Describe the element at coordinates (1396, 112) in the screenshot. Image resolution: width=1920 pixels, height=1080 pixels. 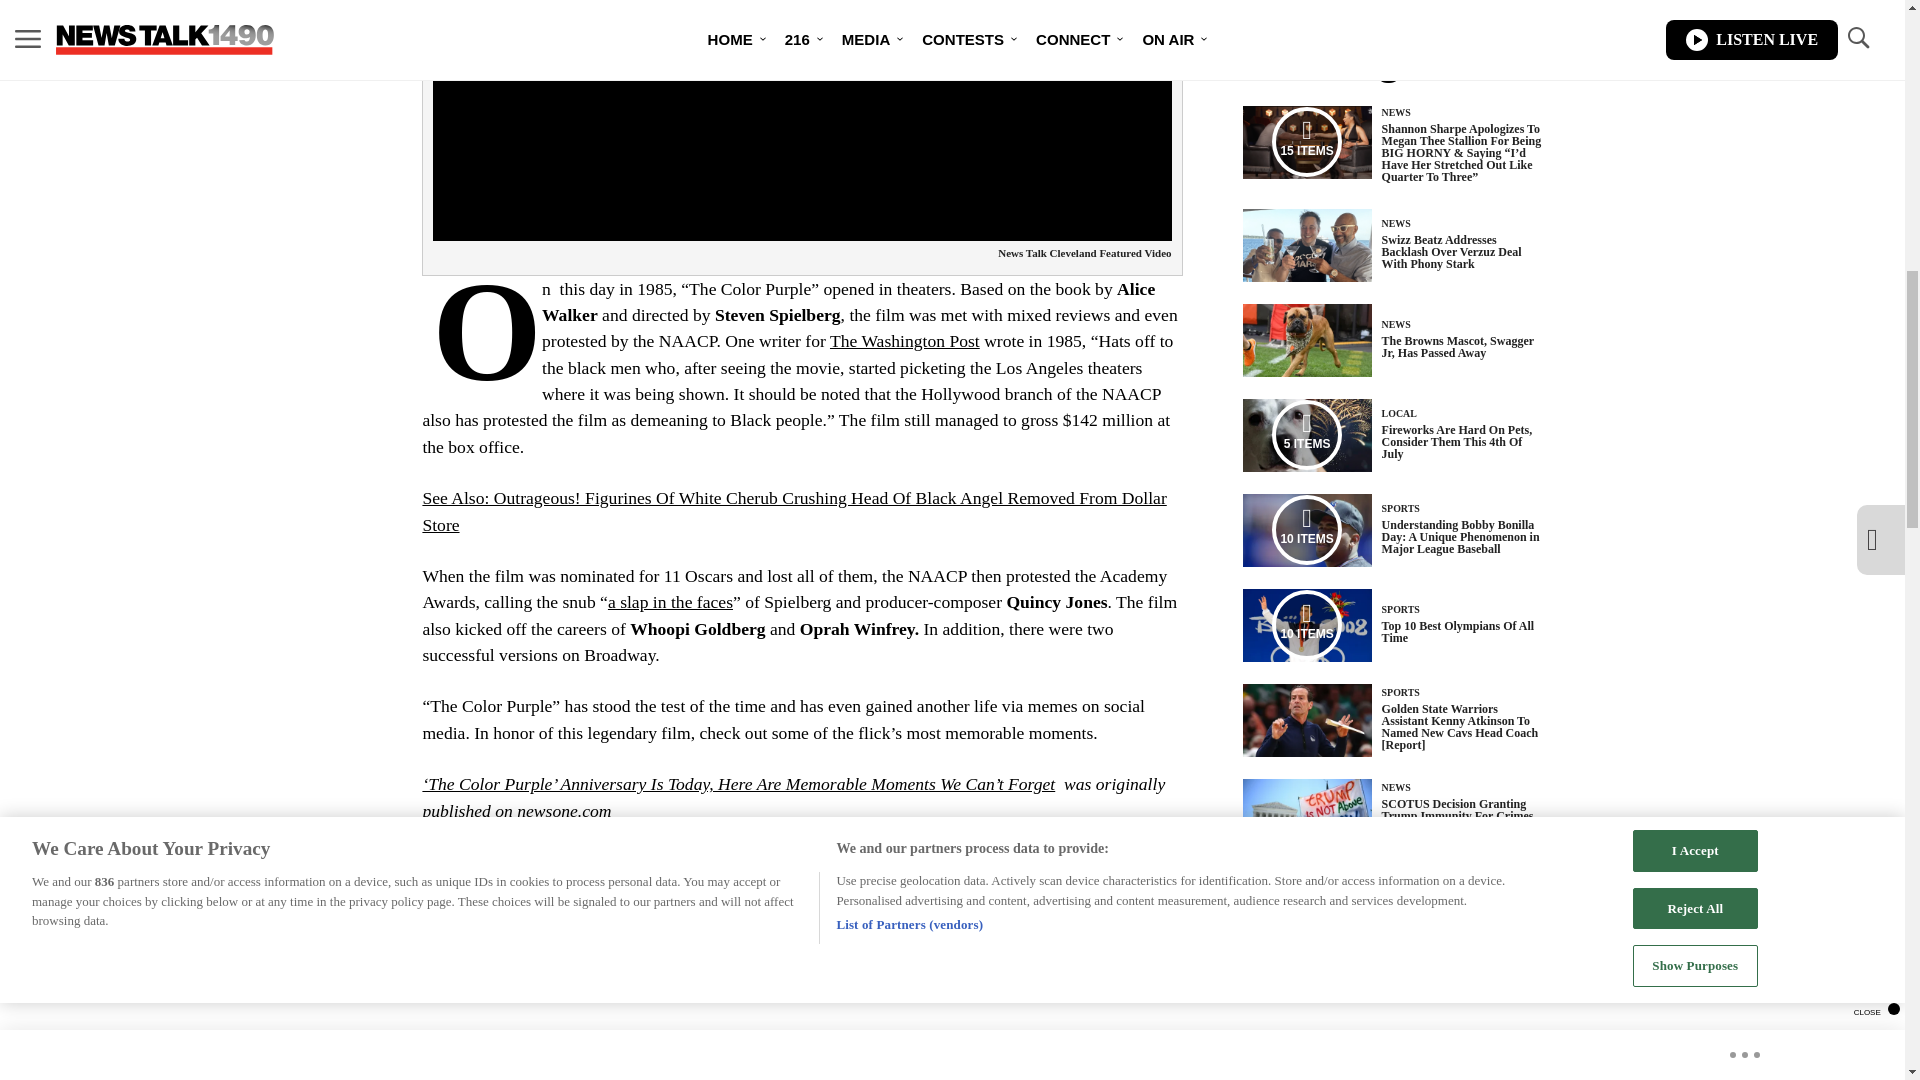
I see `NEWS` at that location.